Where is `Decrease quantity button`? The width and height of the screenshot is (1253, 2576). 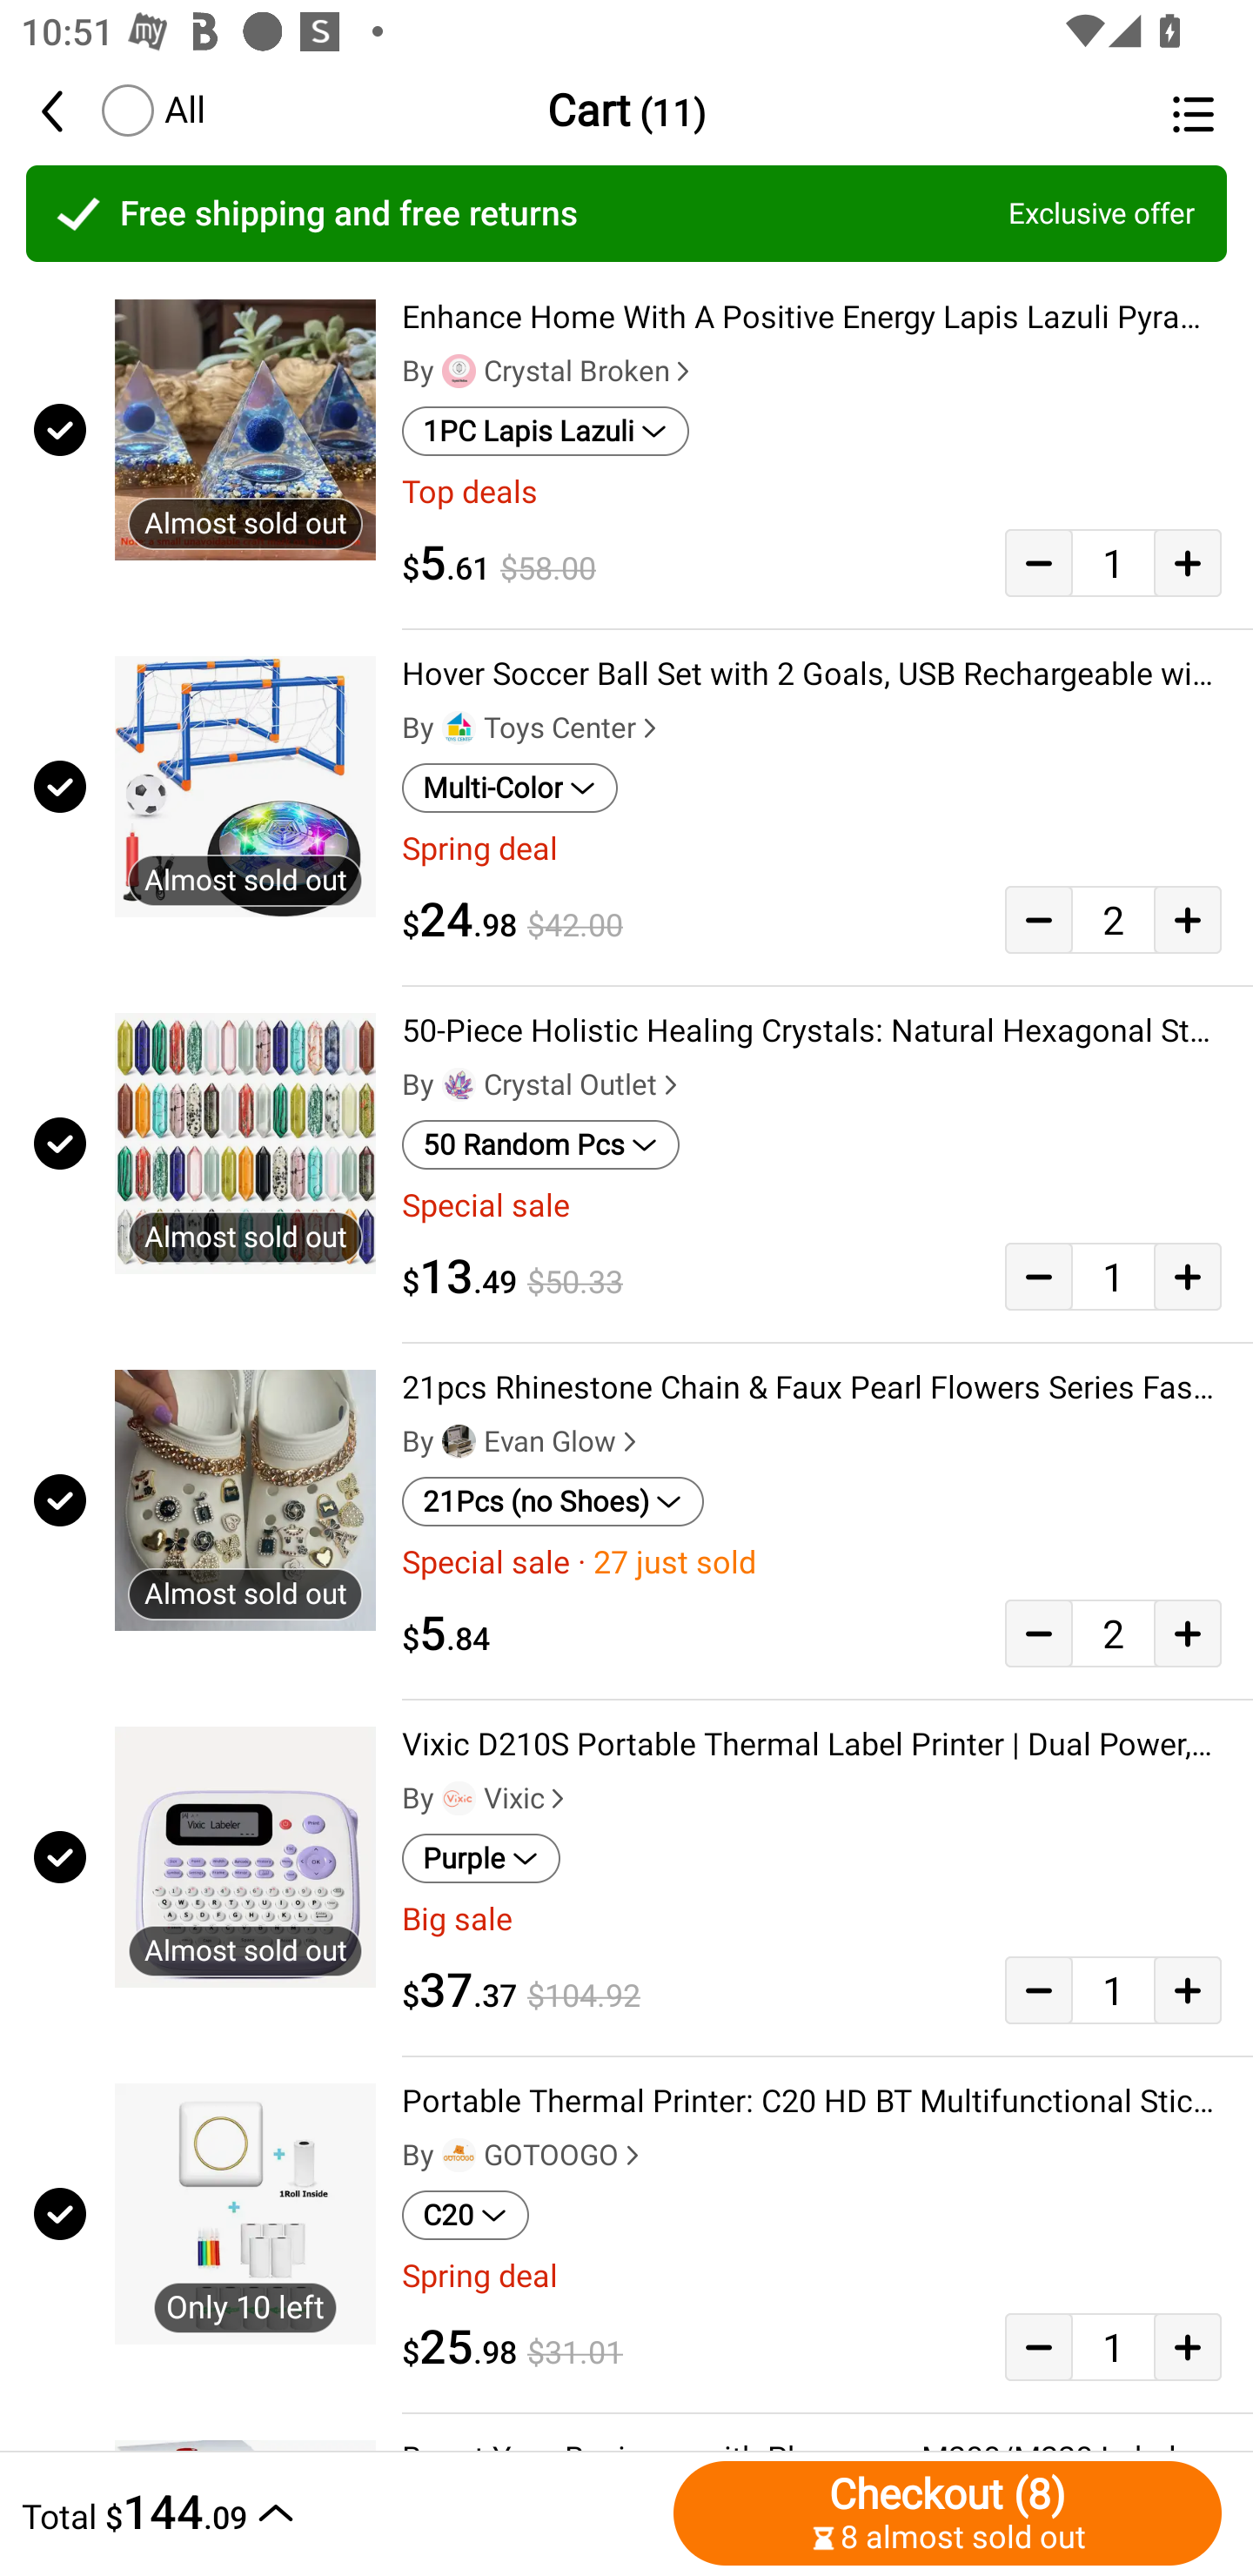
Decrease quantity button is located at coordinates (1038, 1276).